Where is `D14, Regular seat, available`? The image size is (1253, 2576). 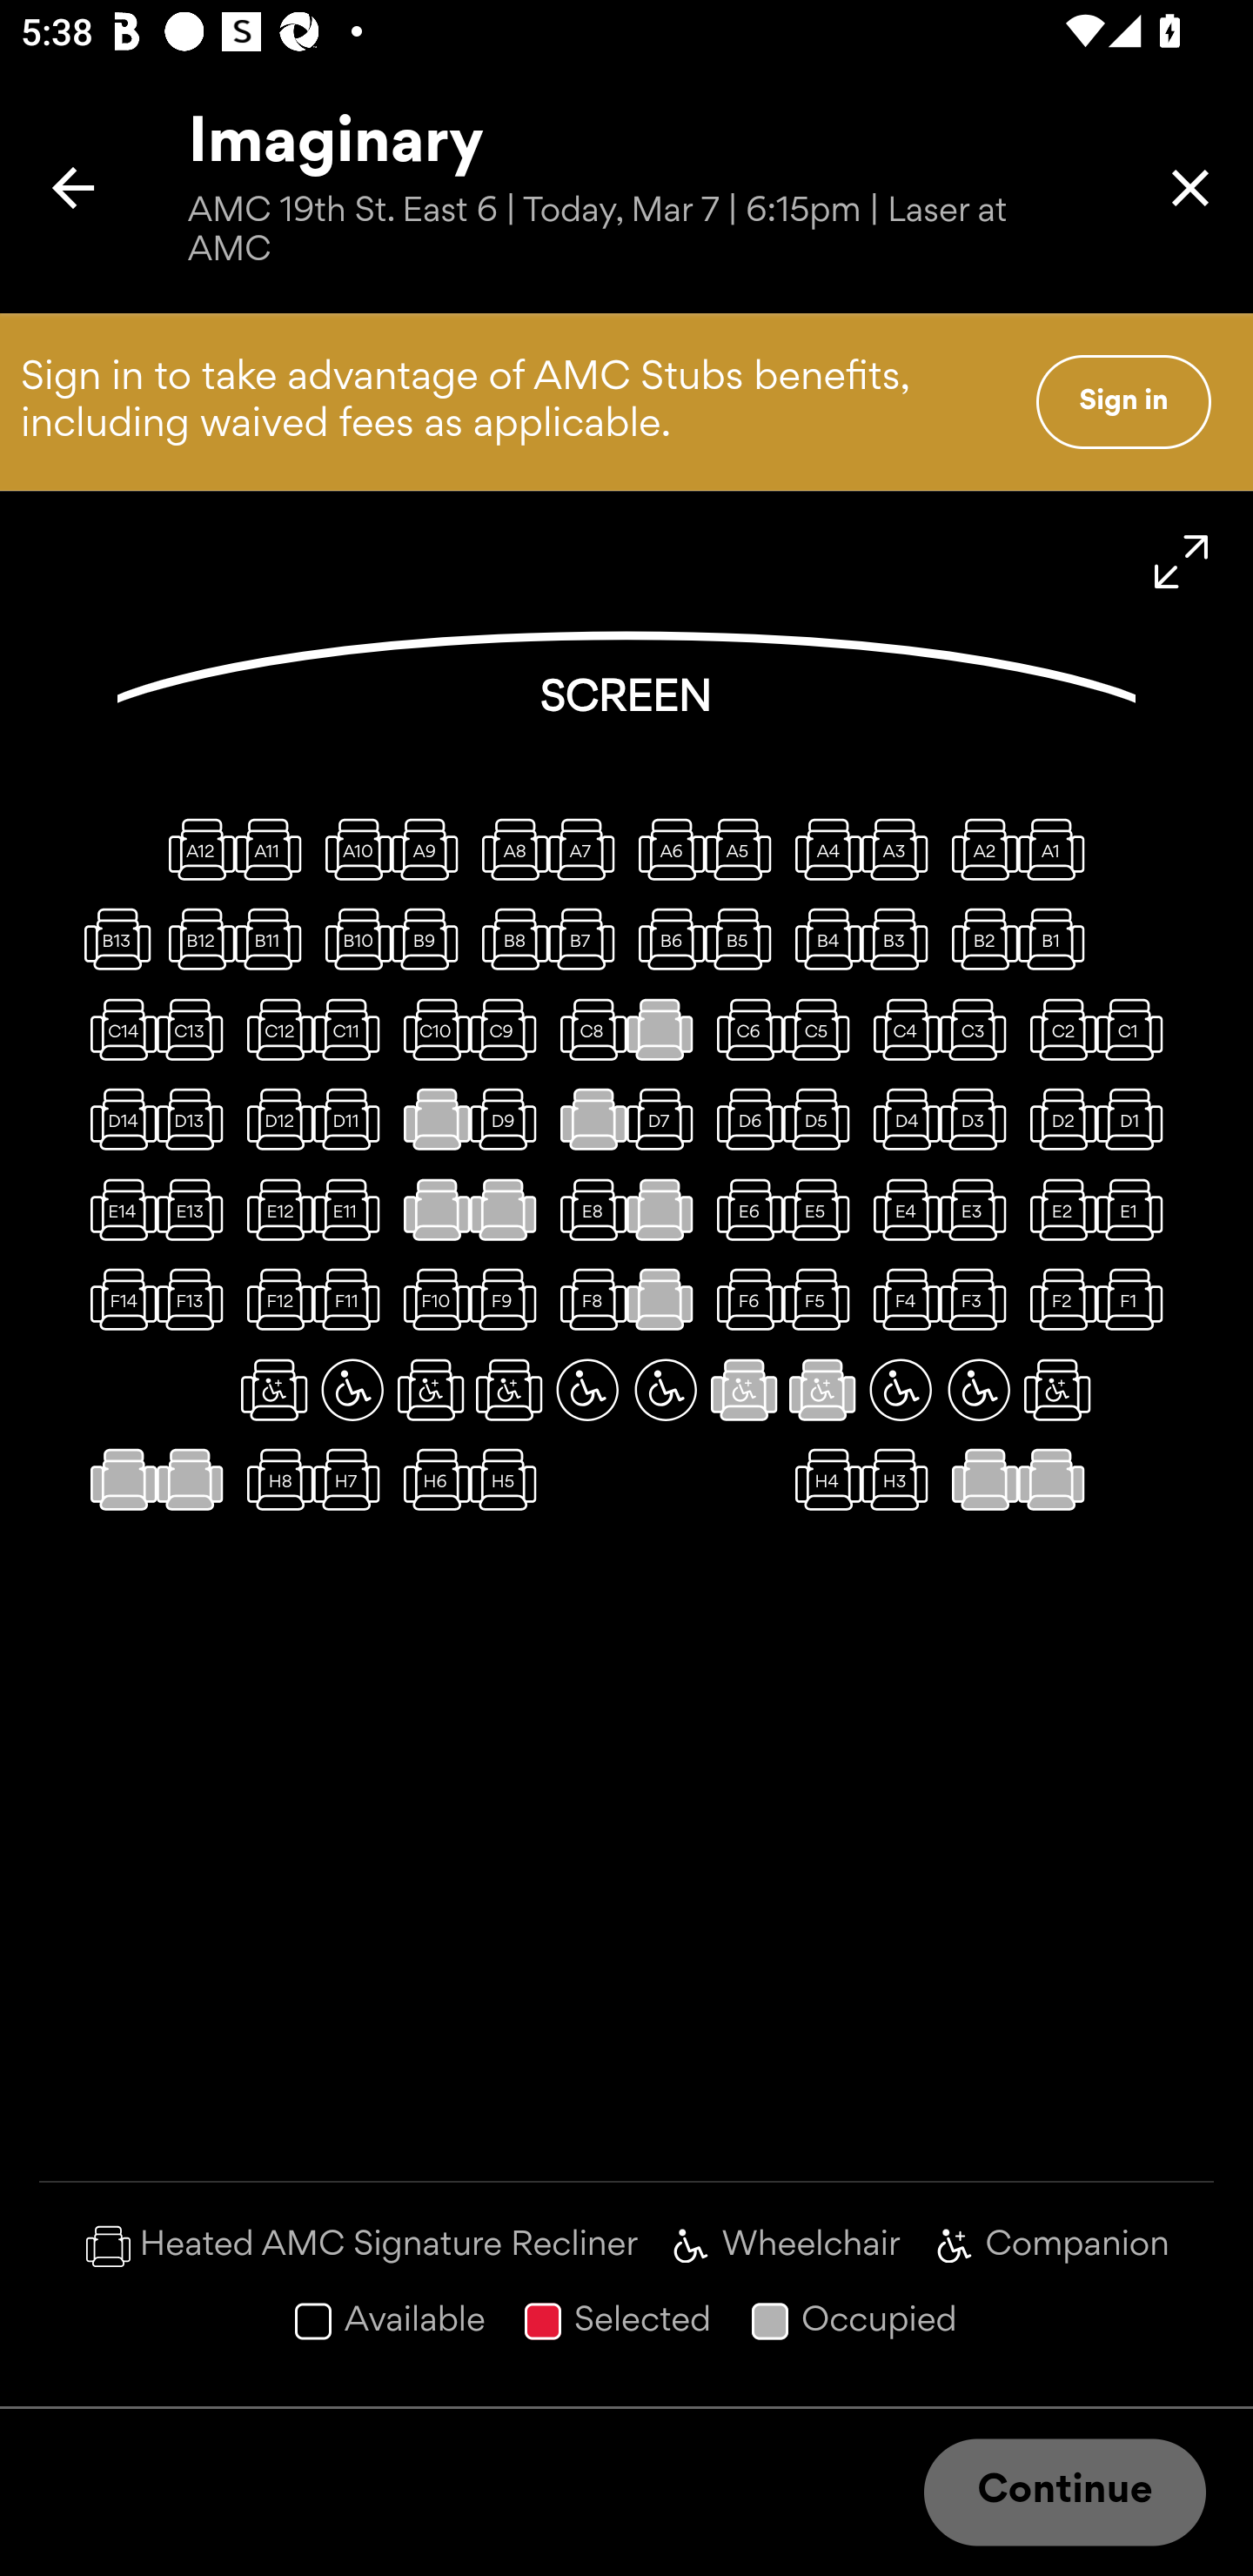
D14, Regular seat, available is located at coordinates (117, 1119).